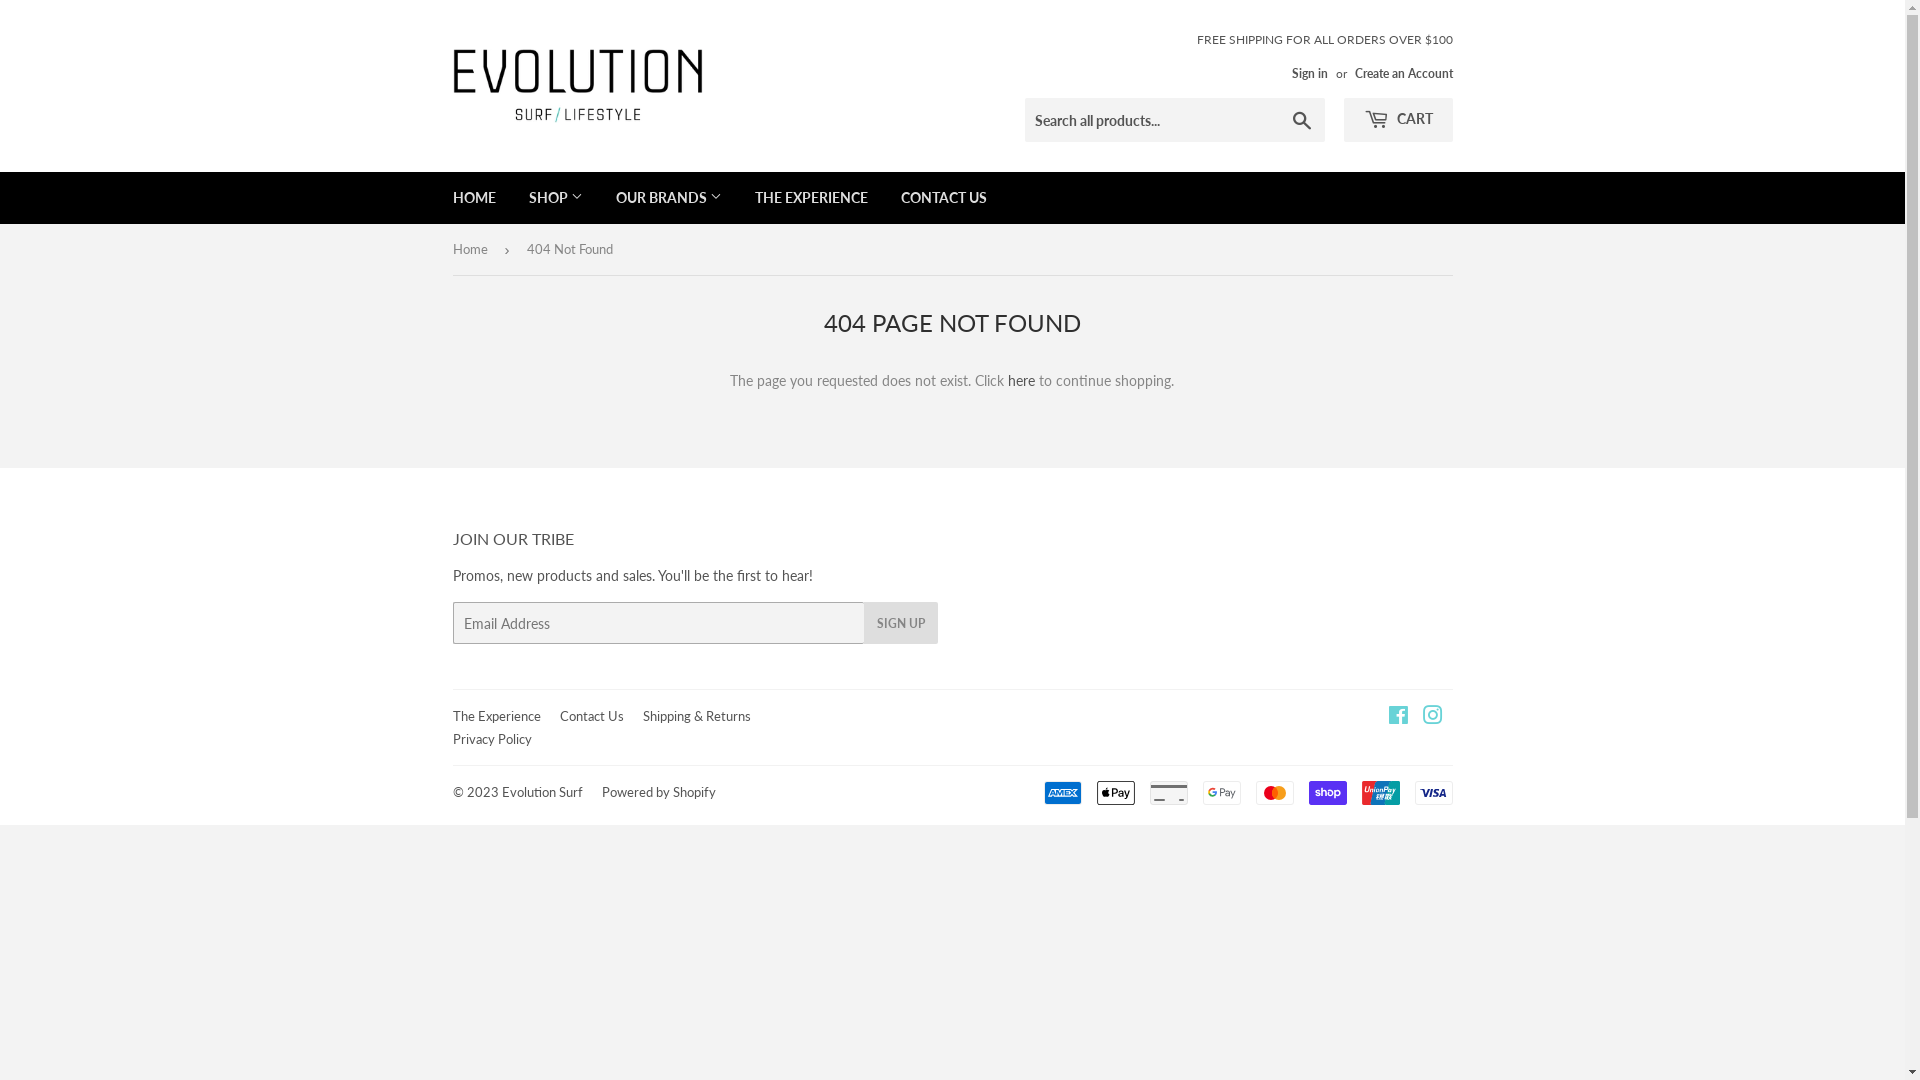 The width and height of the screenshot is (1920, 1080). I want to click on Privacy Policy, so click(492, 739).